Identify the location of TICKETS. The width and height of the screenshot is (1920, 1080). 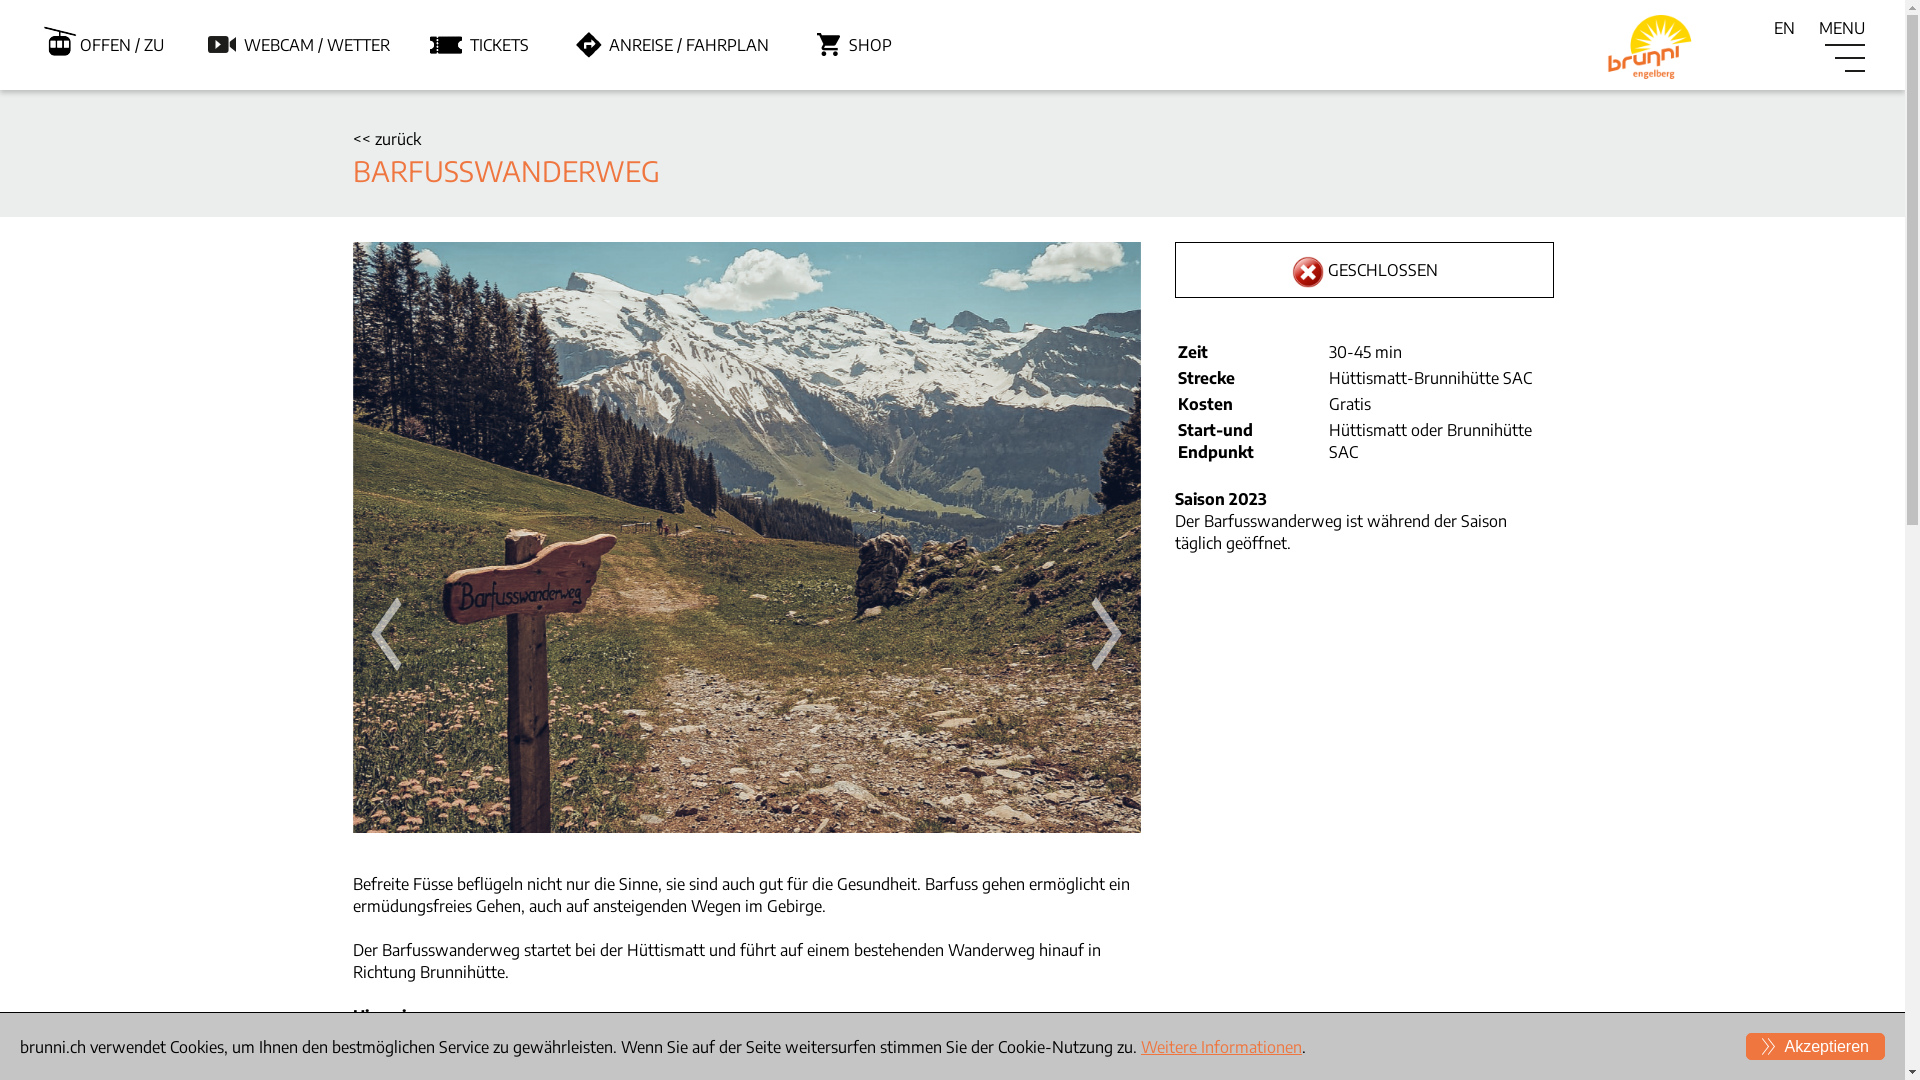
(500, 45).